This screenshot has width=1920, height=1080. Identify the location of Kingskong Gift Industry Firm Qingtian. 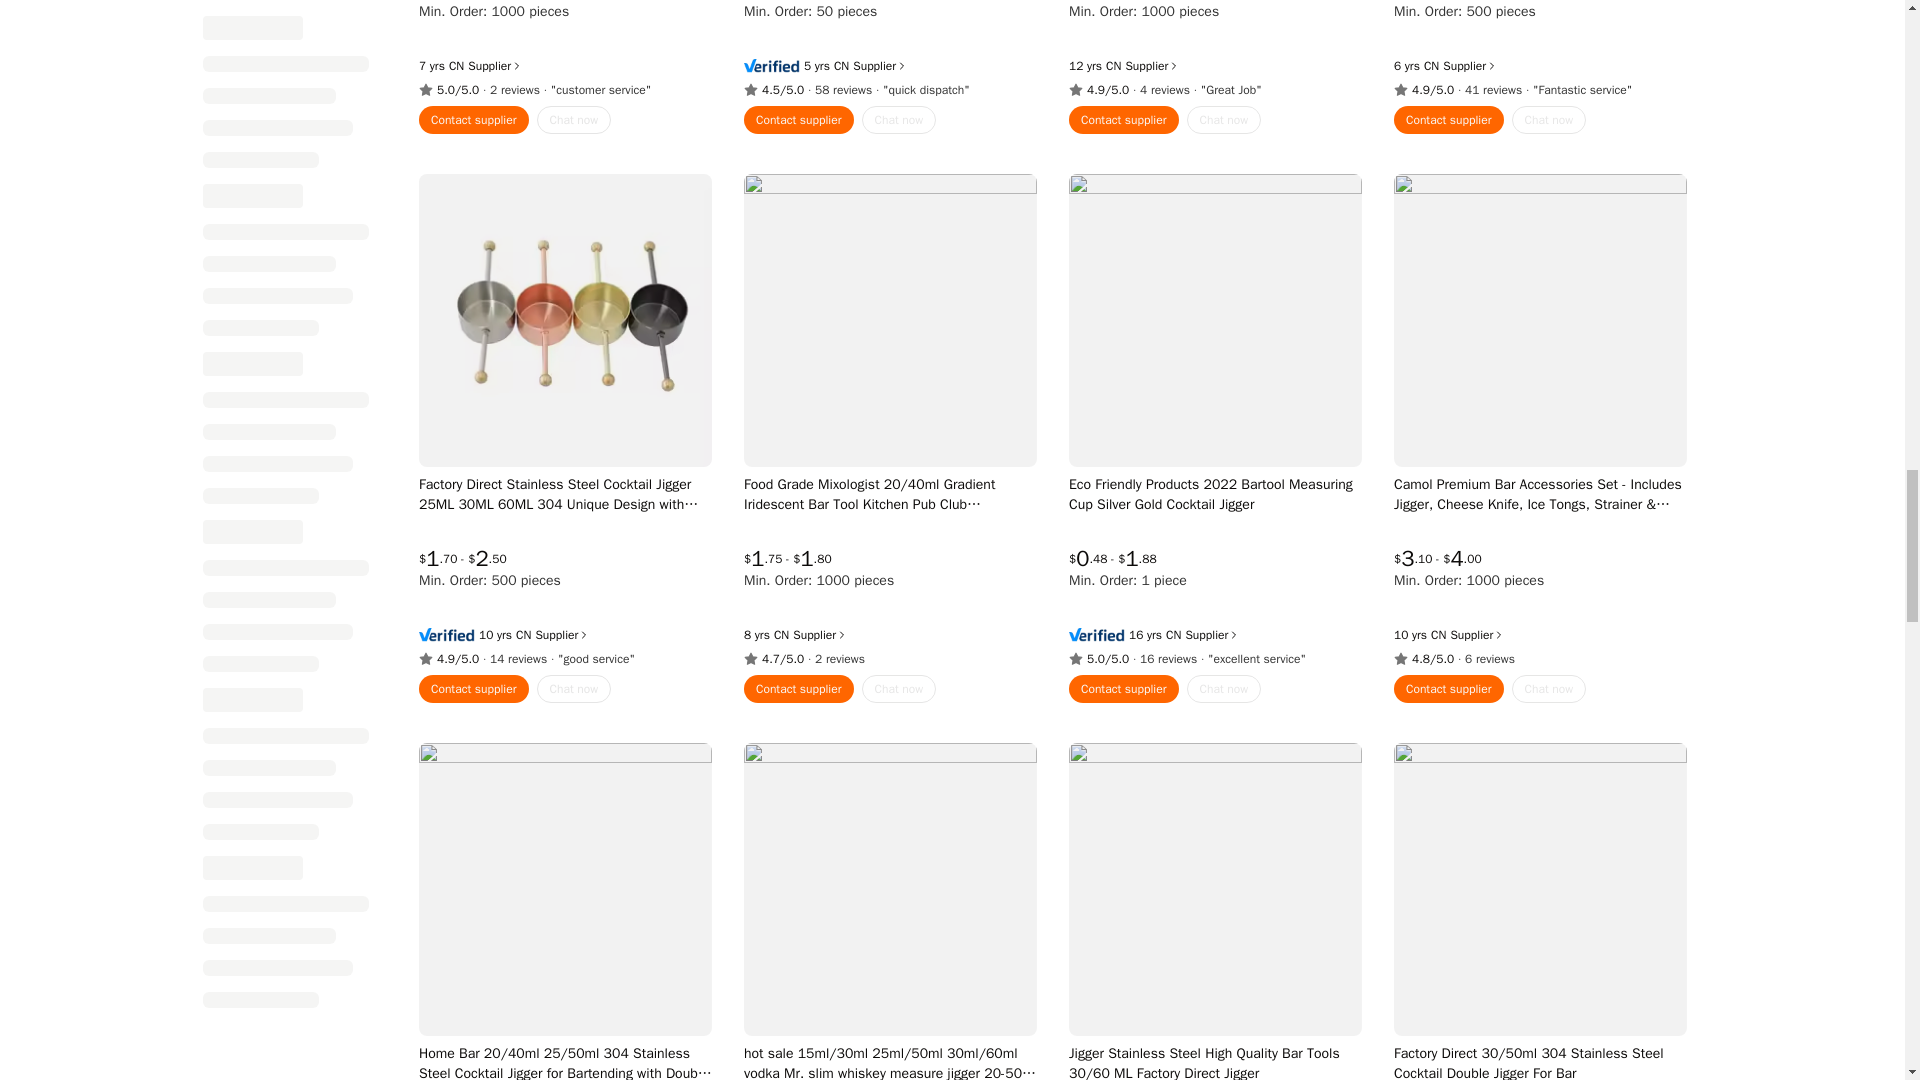
(1113, 37).